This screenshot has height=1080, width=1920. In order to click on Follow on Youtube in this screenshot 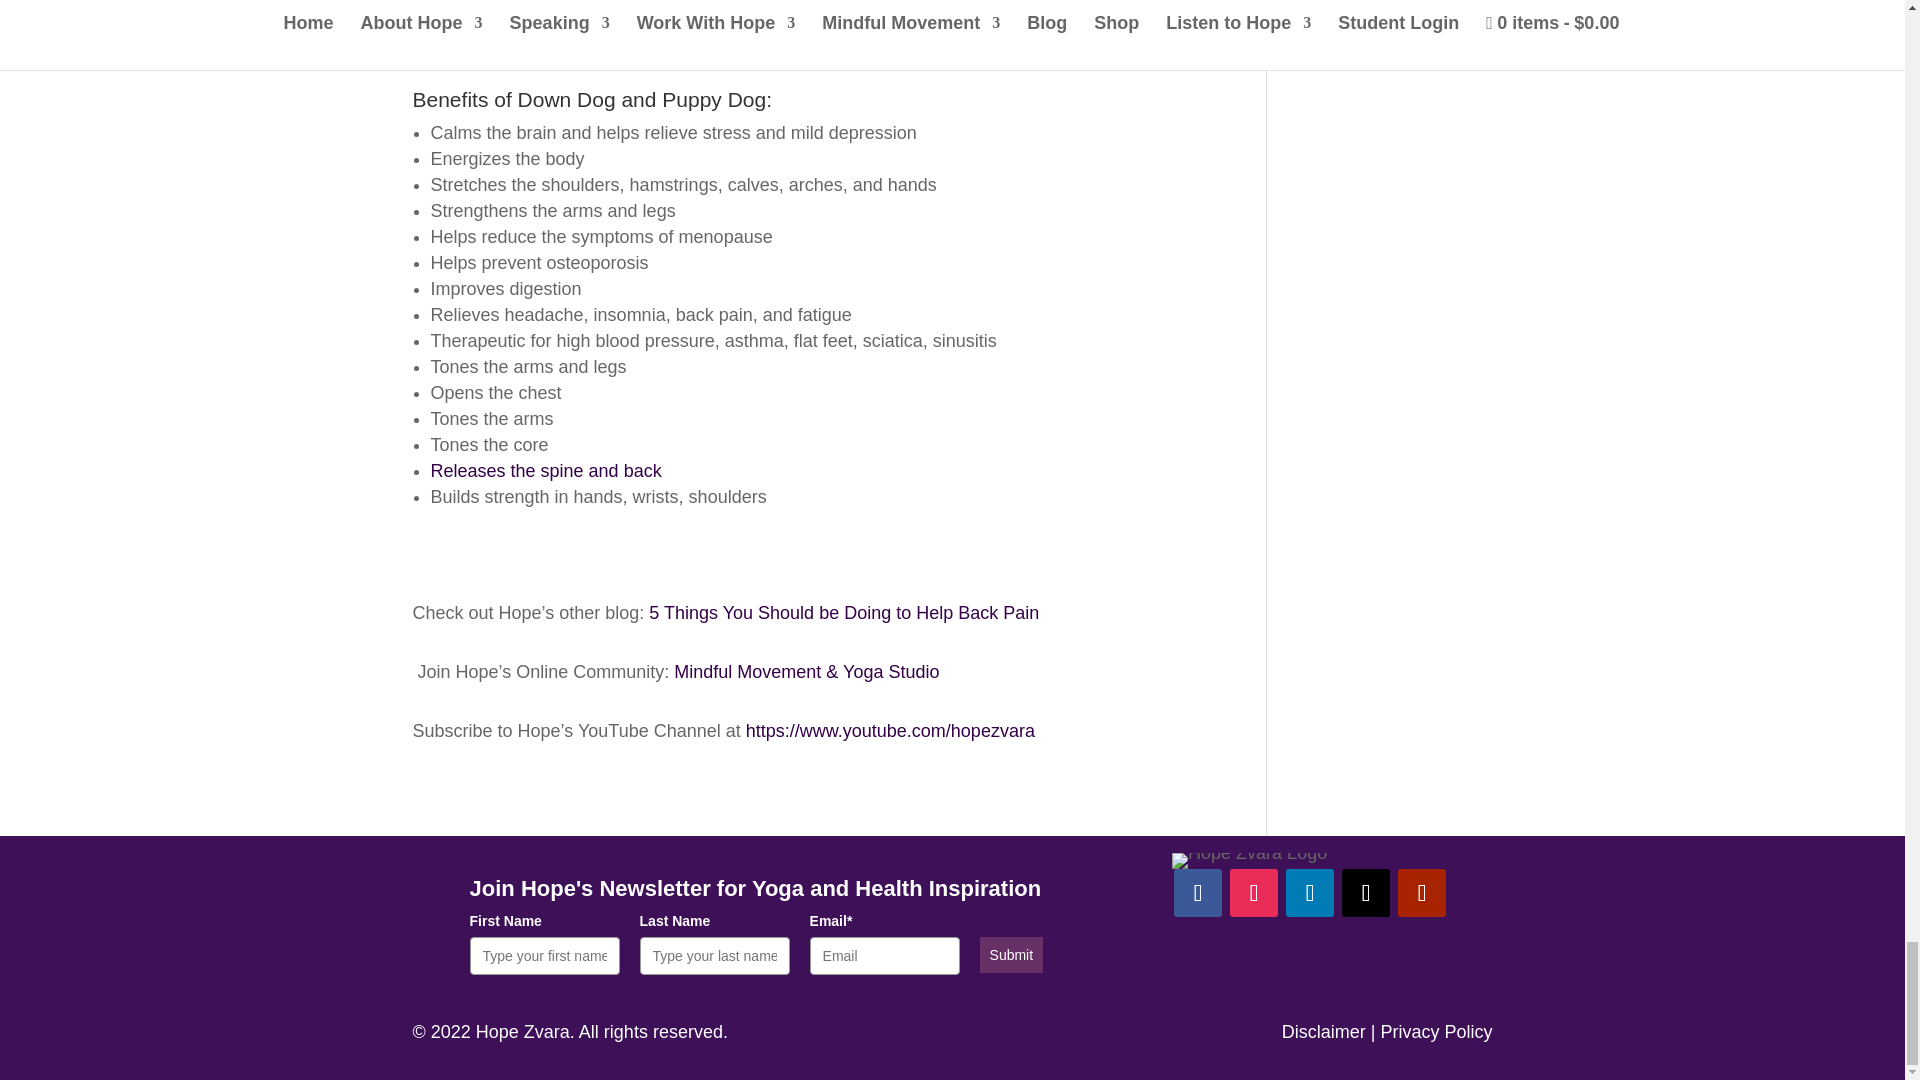, I will do `click(1421, 892)`.